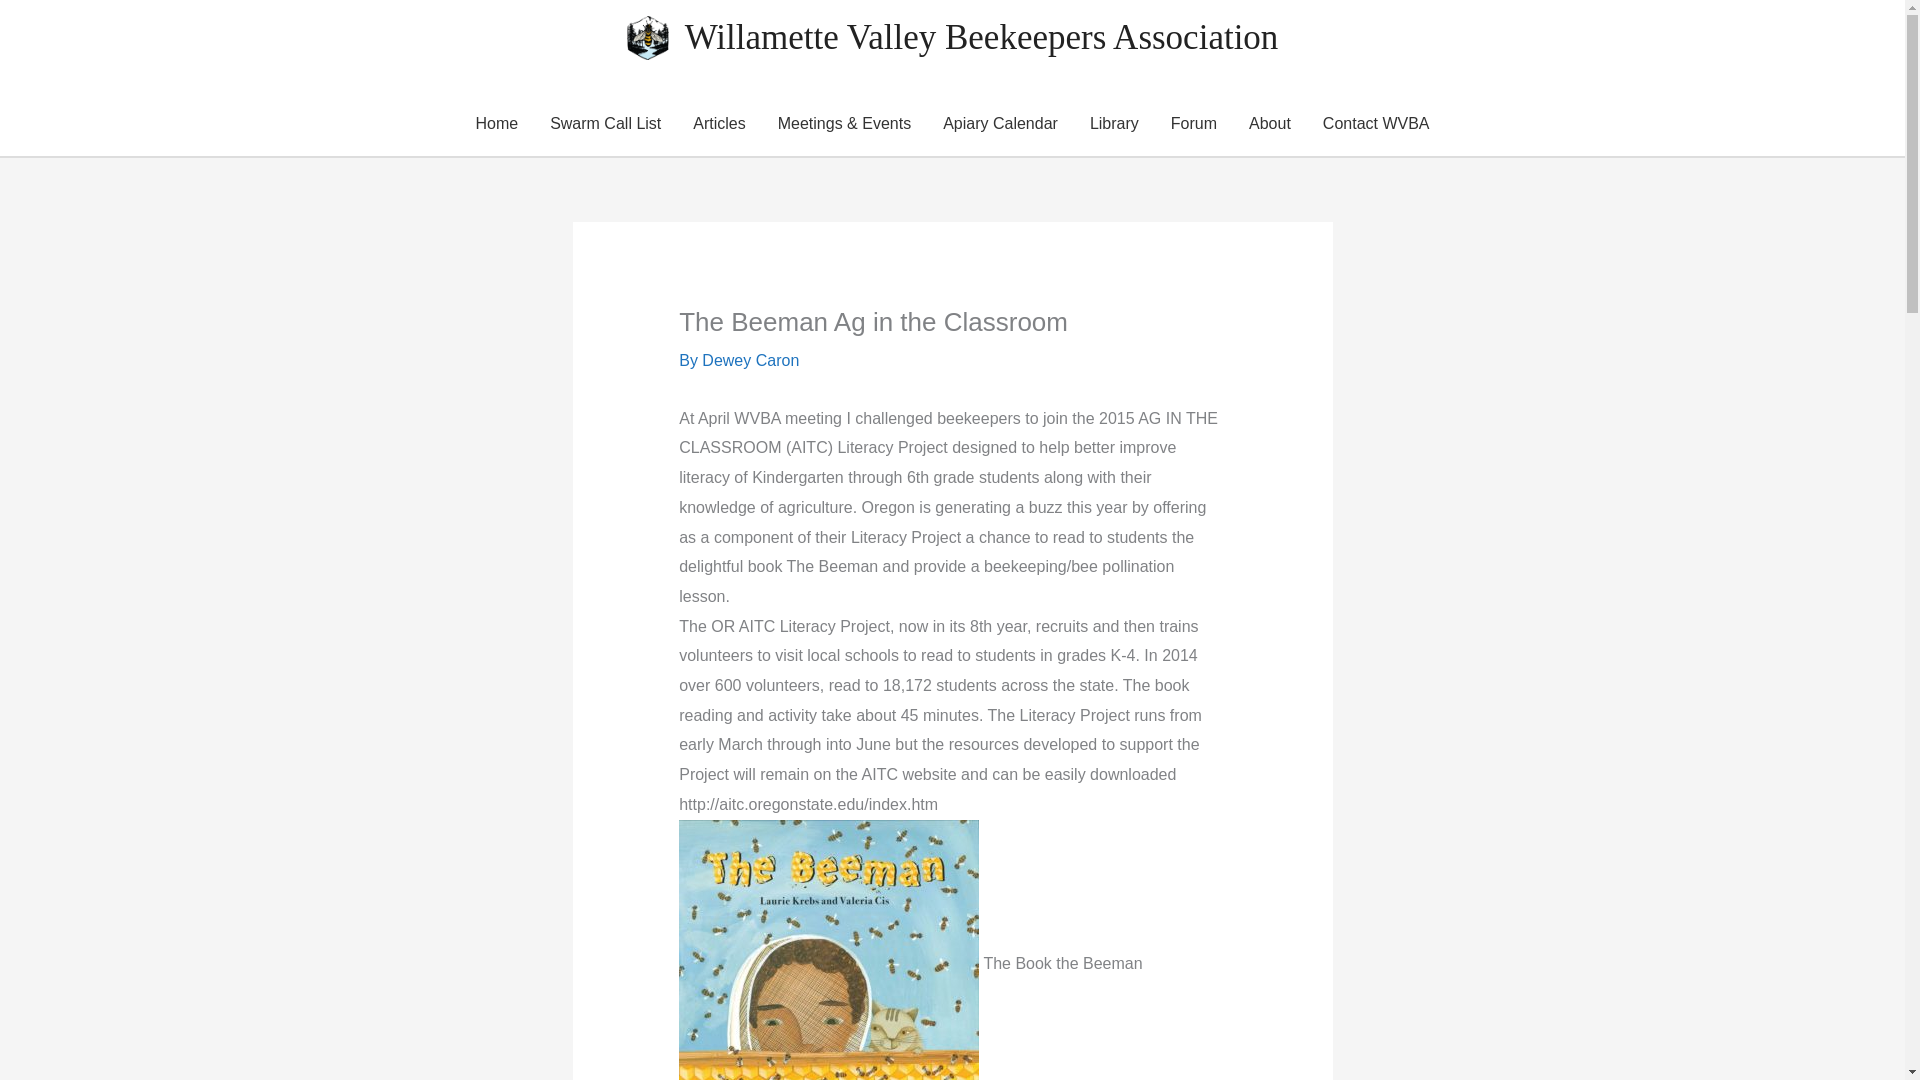 Image resolution: width=1920 pixels, height=1080 pixels. What do you see at coordinates (1270, 123) in the screenshot?
I see `About` at bounding box center [1270, 123].